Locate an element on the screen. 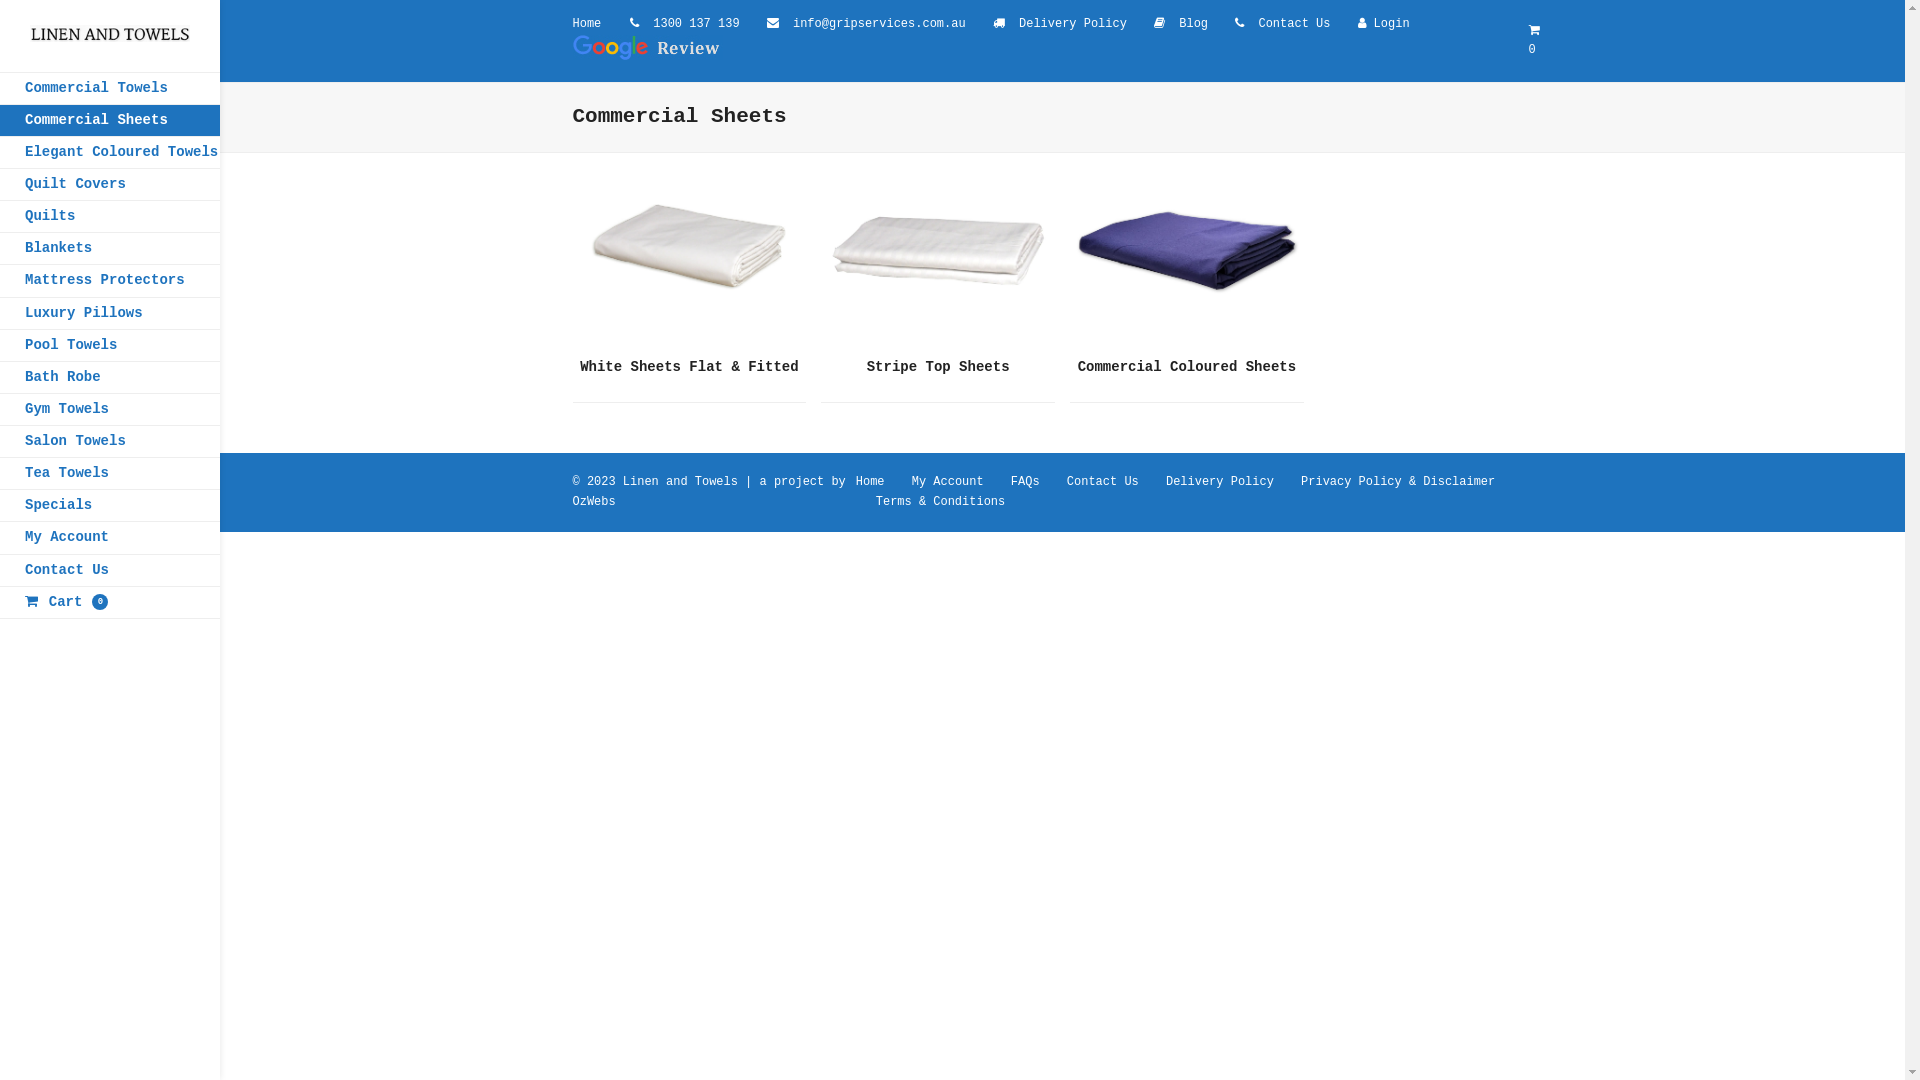 Image resolution: width=1920 pixels, height=1080 pixels. Contact Us is located at coordinates (110, 570).